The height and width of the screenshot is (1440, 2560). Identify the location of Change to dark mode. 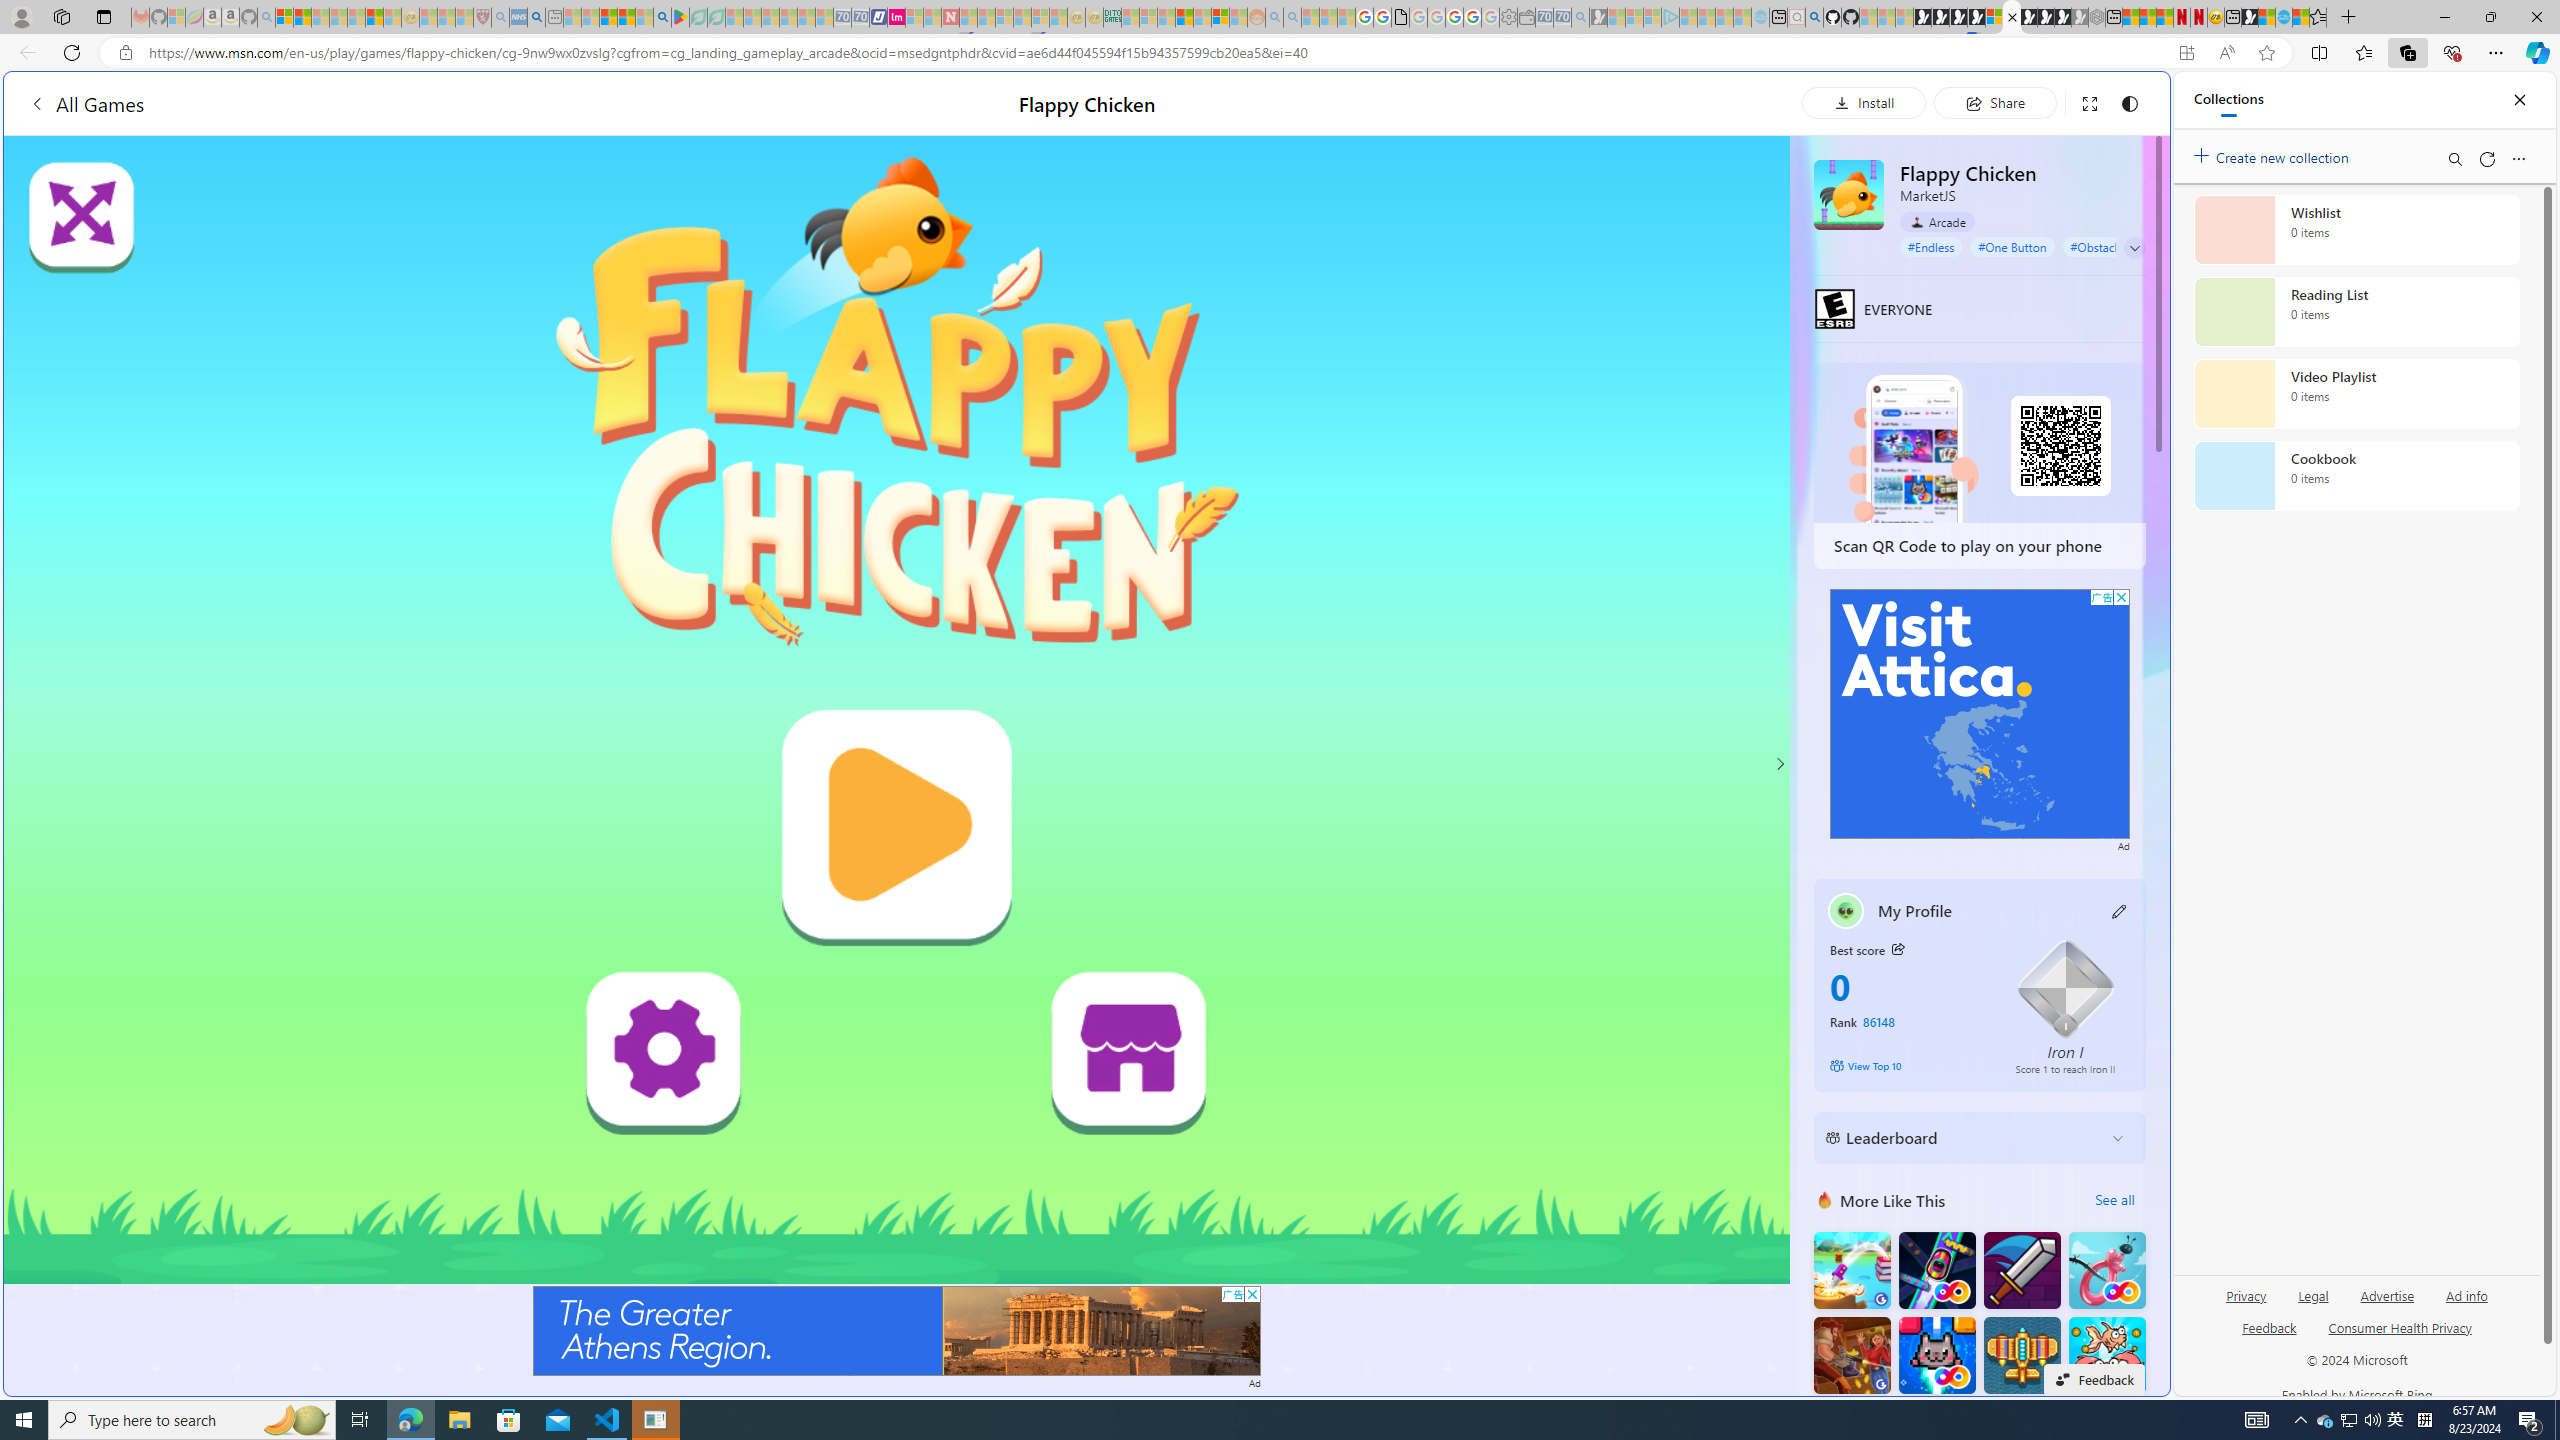
(2130, 102).